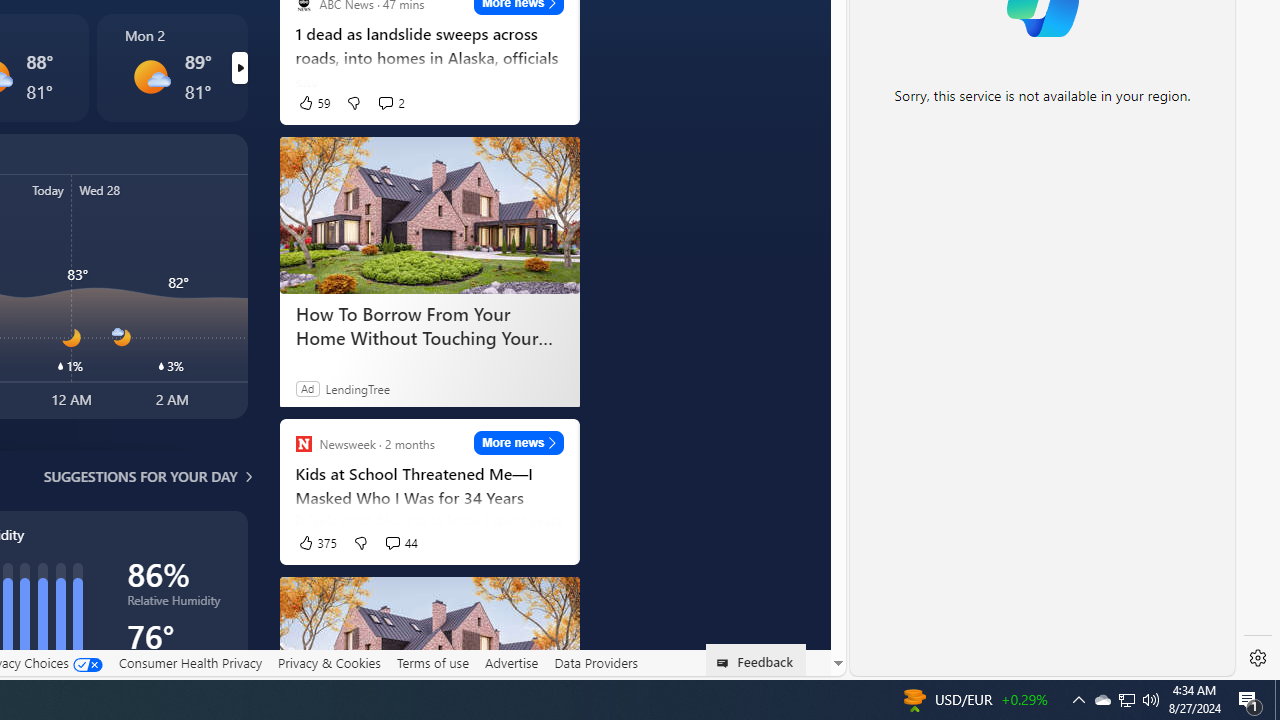  I want to click on How To Borrow From Your Home Without Touching Your Mortgage, so click(429, 325).